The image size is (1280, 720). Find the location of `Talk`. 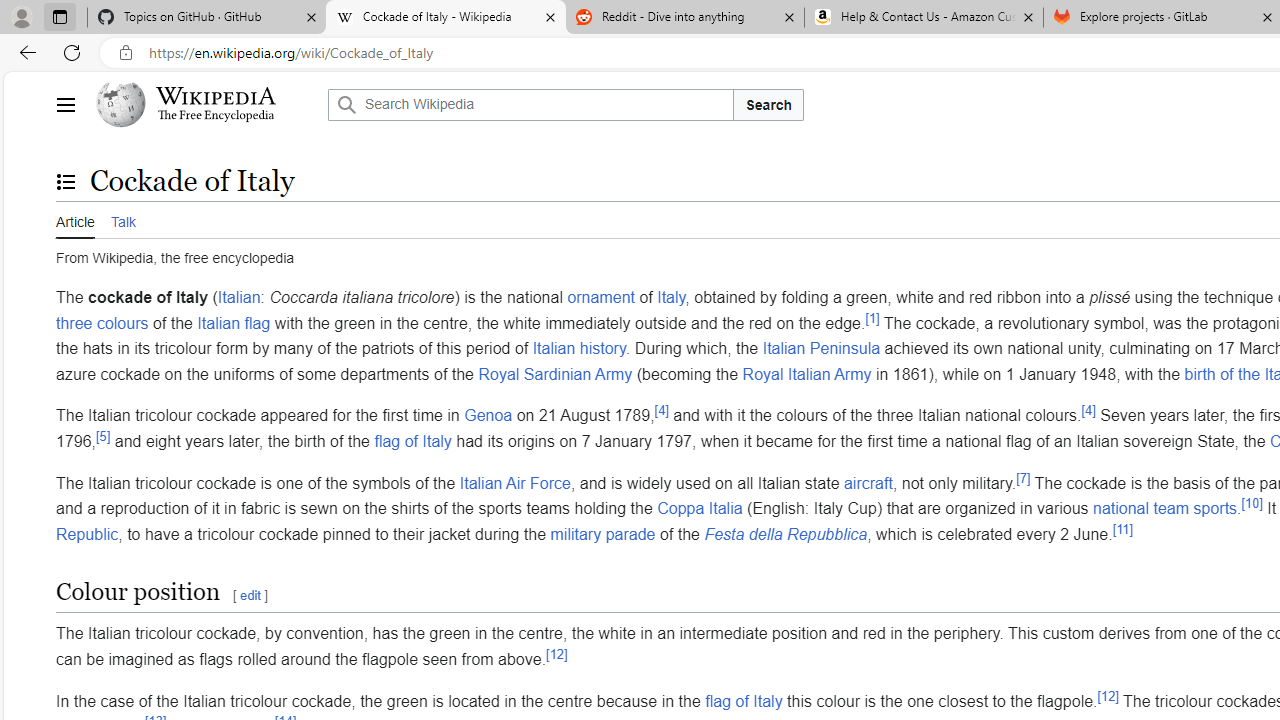

Talk is located at coordinates (122, 220).